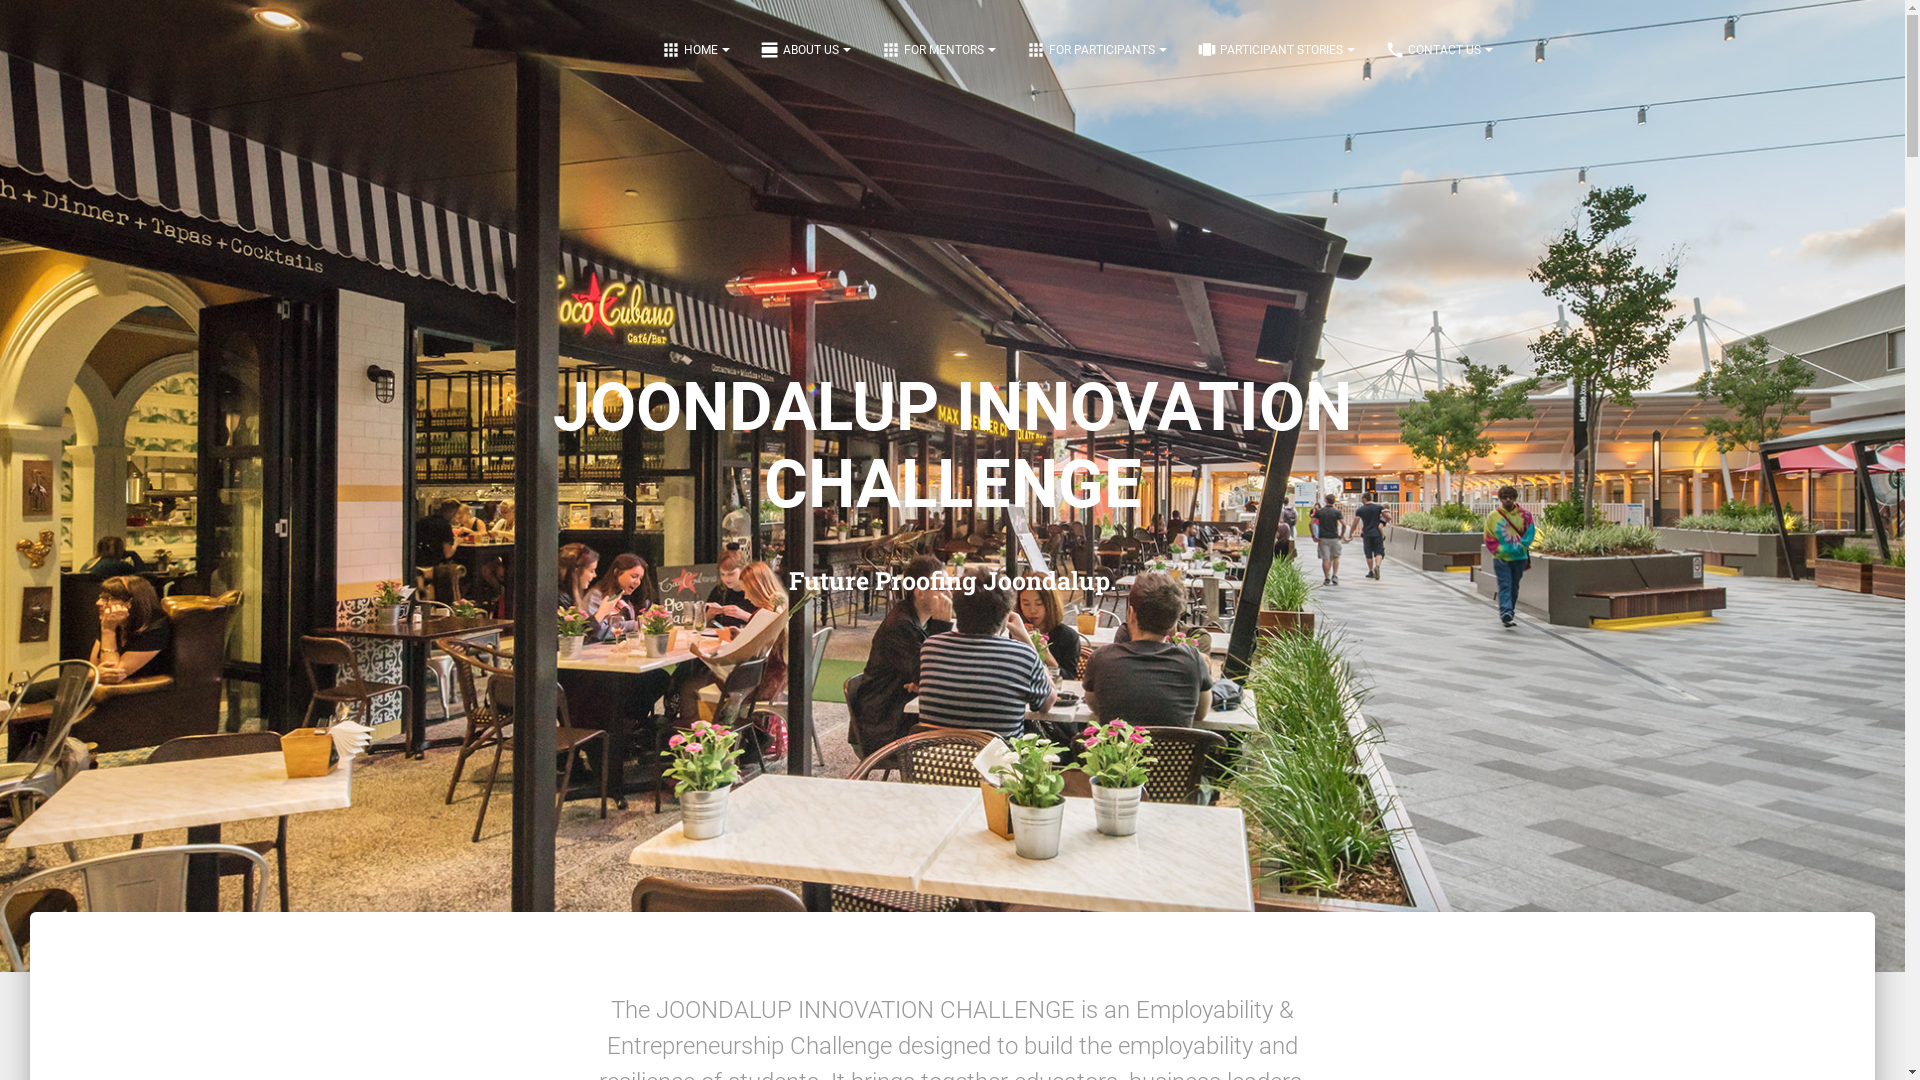  What do you see at coordinates (1439, 50) in the screenshot?
I see `CONTACT US` at bounding box center [1439, 50].